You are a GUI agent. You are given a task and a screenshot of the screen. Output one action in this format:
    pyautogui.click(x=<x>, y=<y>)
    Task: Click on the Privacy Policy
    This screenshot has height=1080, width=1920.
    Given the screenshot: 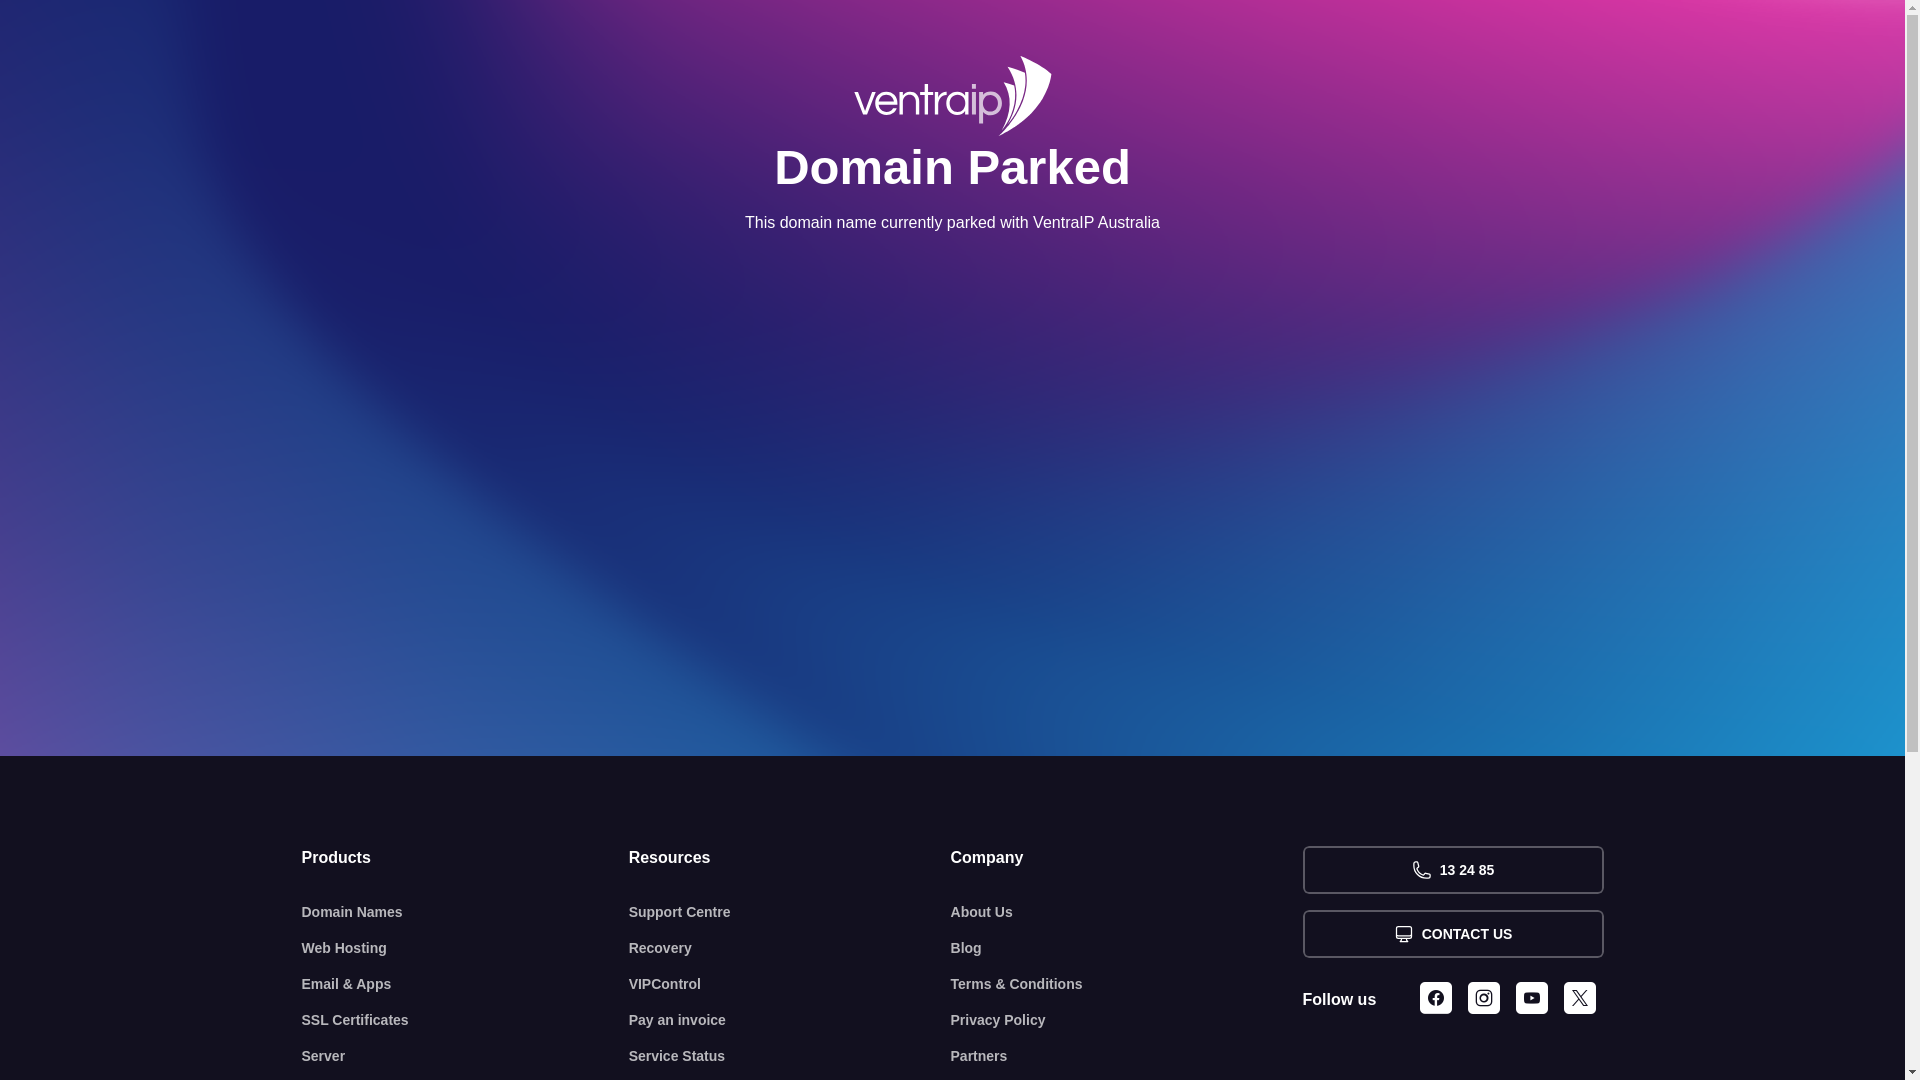 What is the action you would take?
    pyautogui.click(x=1127, y=1020)
    